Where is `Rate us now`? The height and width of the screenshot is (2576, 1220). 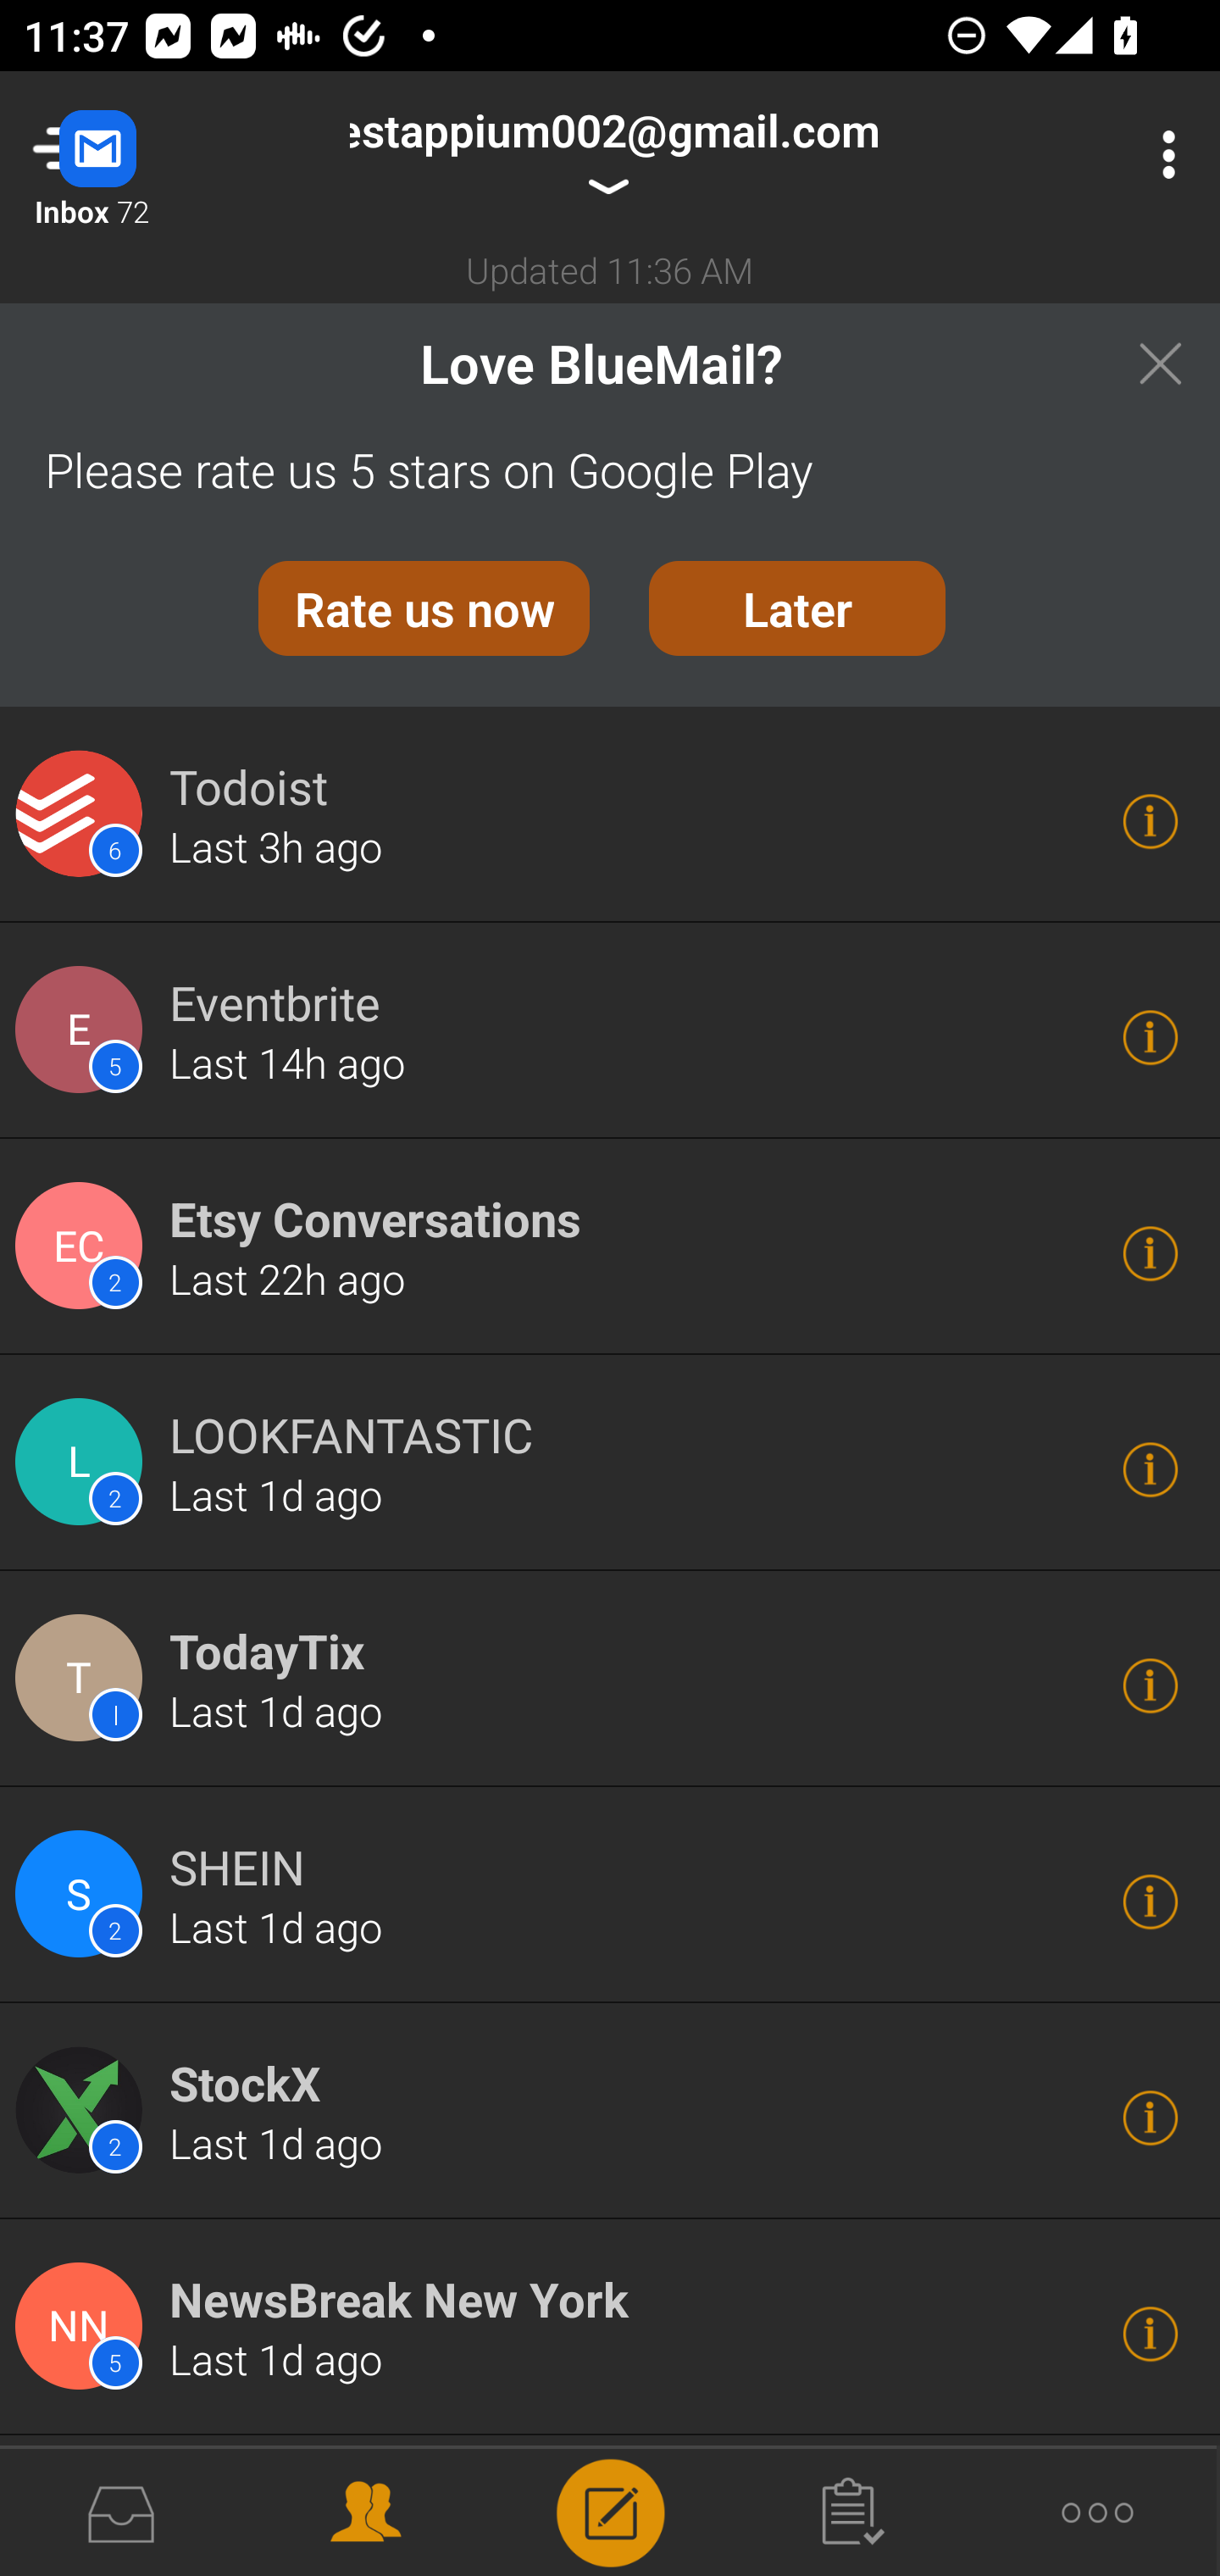 Rate us now is located at coordinates (424, 608).